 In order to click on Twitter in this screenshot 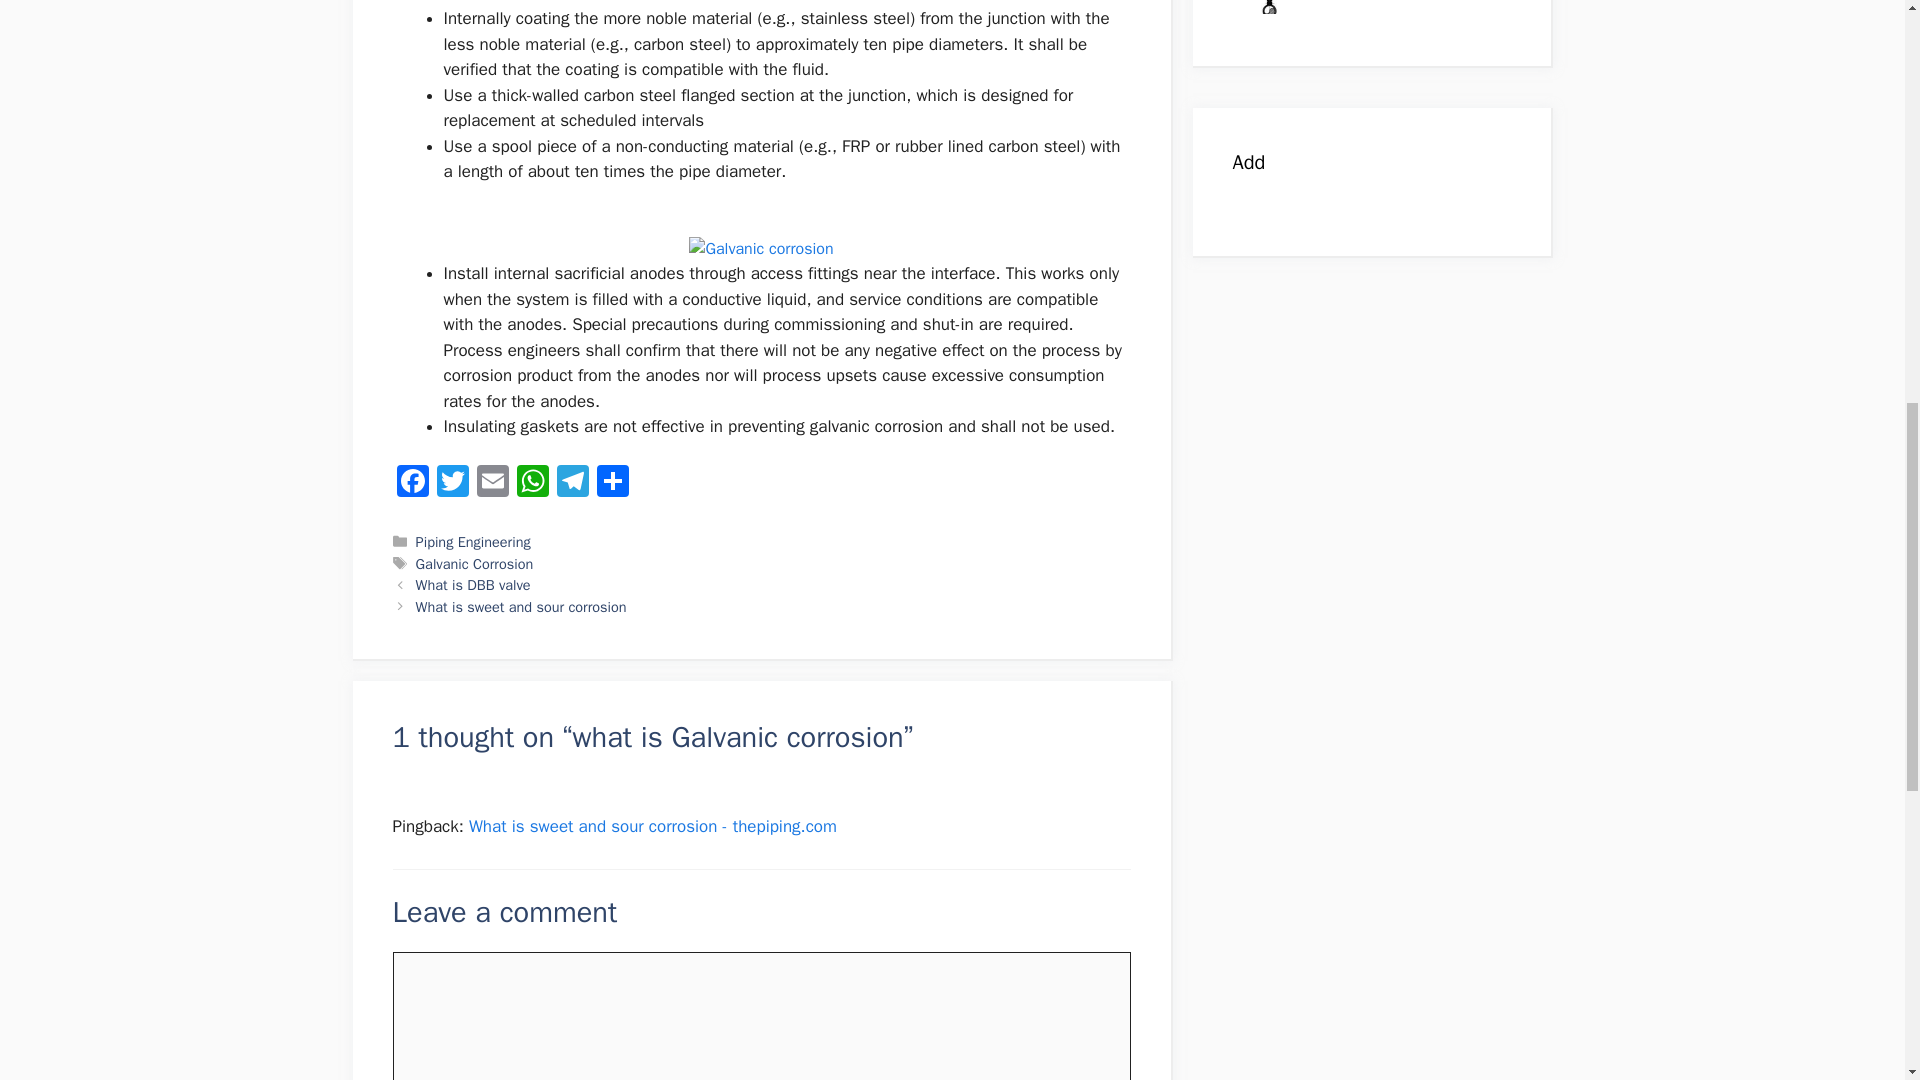, I will do `click(452, 484)`.